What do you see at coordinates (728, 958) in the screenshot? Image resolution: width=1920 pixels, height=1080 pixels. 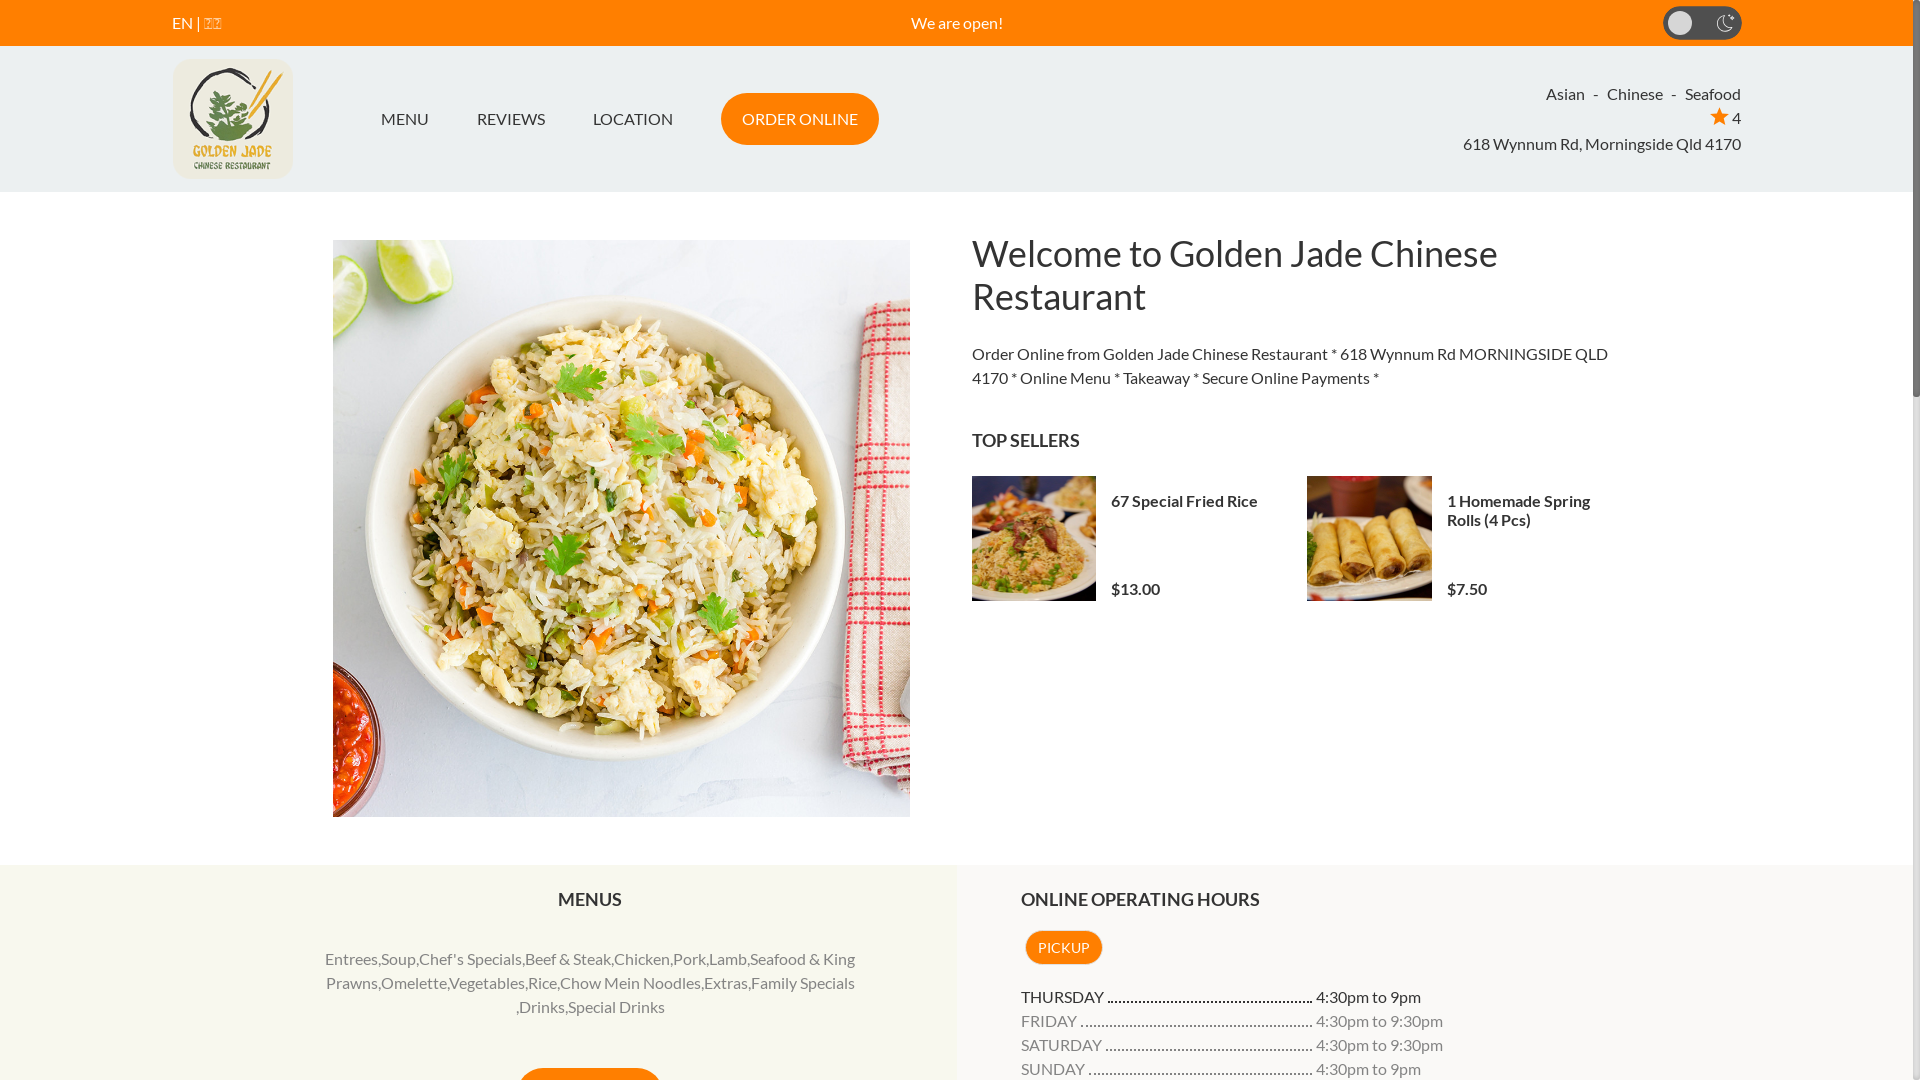 I see `Lamb` at bounding box center [728, 958].